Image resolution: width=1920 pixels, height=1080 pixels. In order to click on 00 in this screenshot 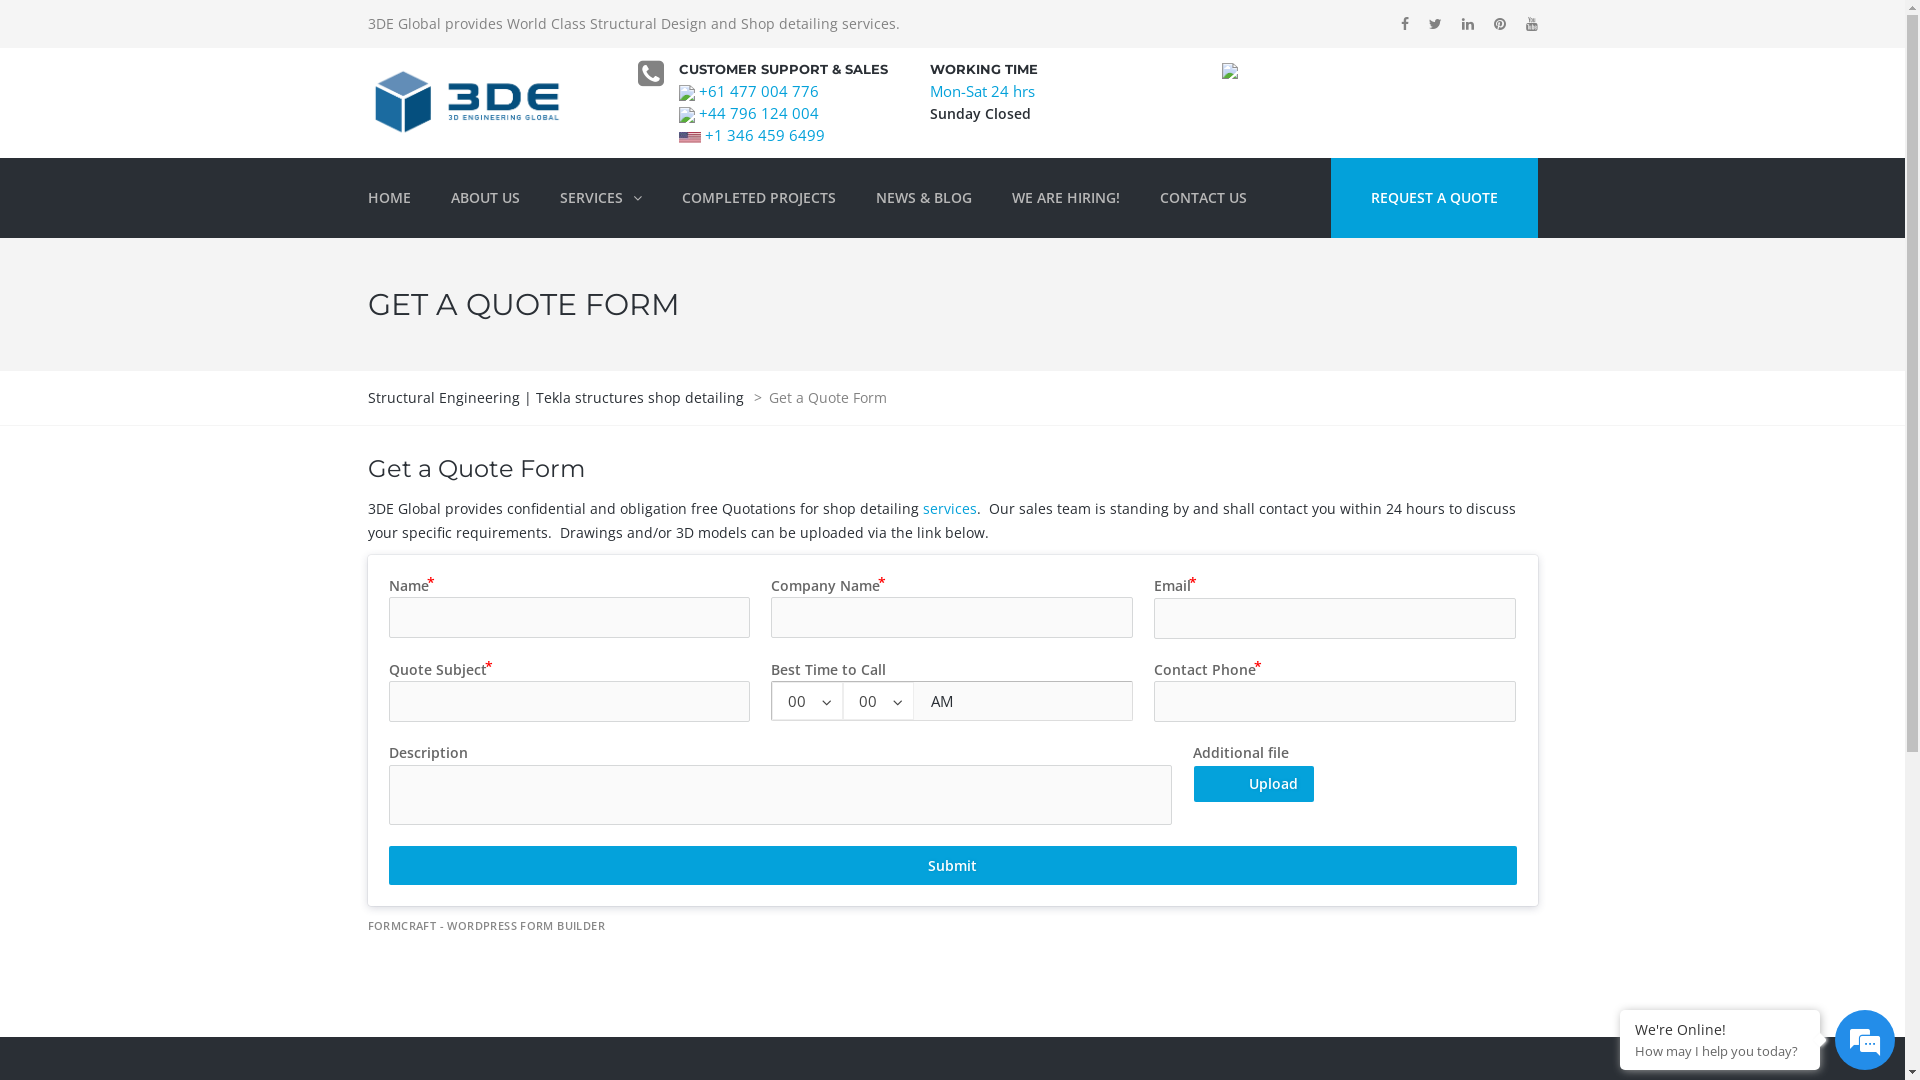, I will do `click(878, 701)`.